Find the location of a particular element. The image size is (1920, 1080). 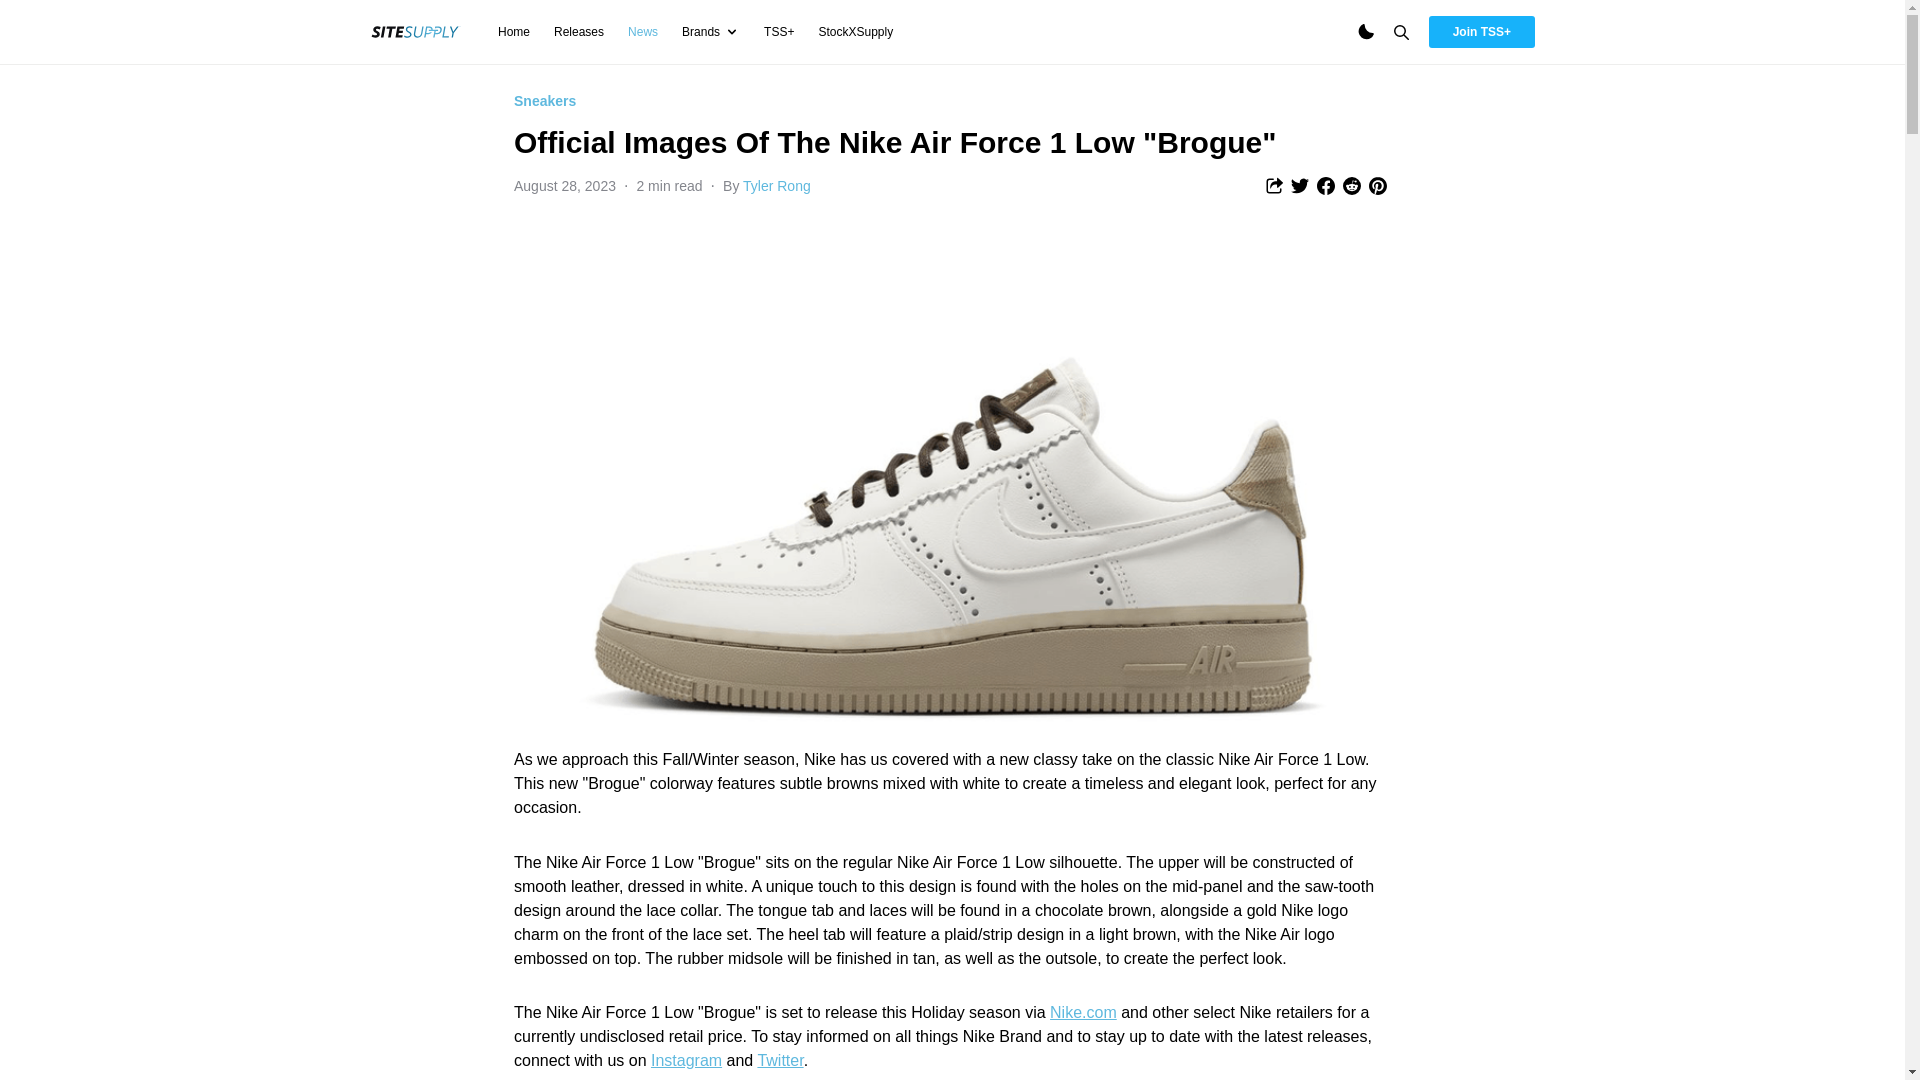

Home is located at coordinates (513, 31).